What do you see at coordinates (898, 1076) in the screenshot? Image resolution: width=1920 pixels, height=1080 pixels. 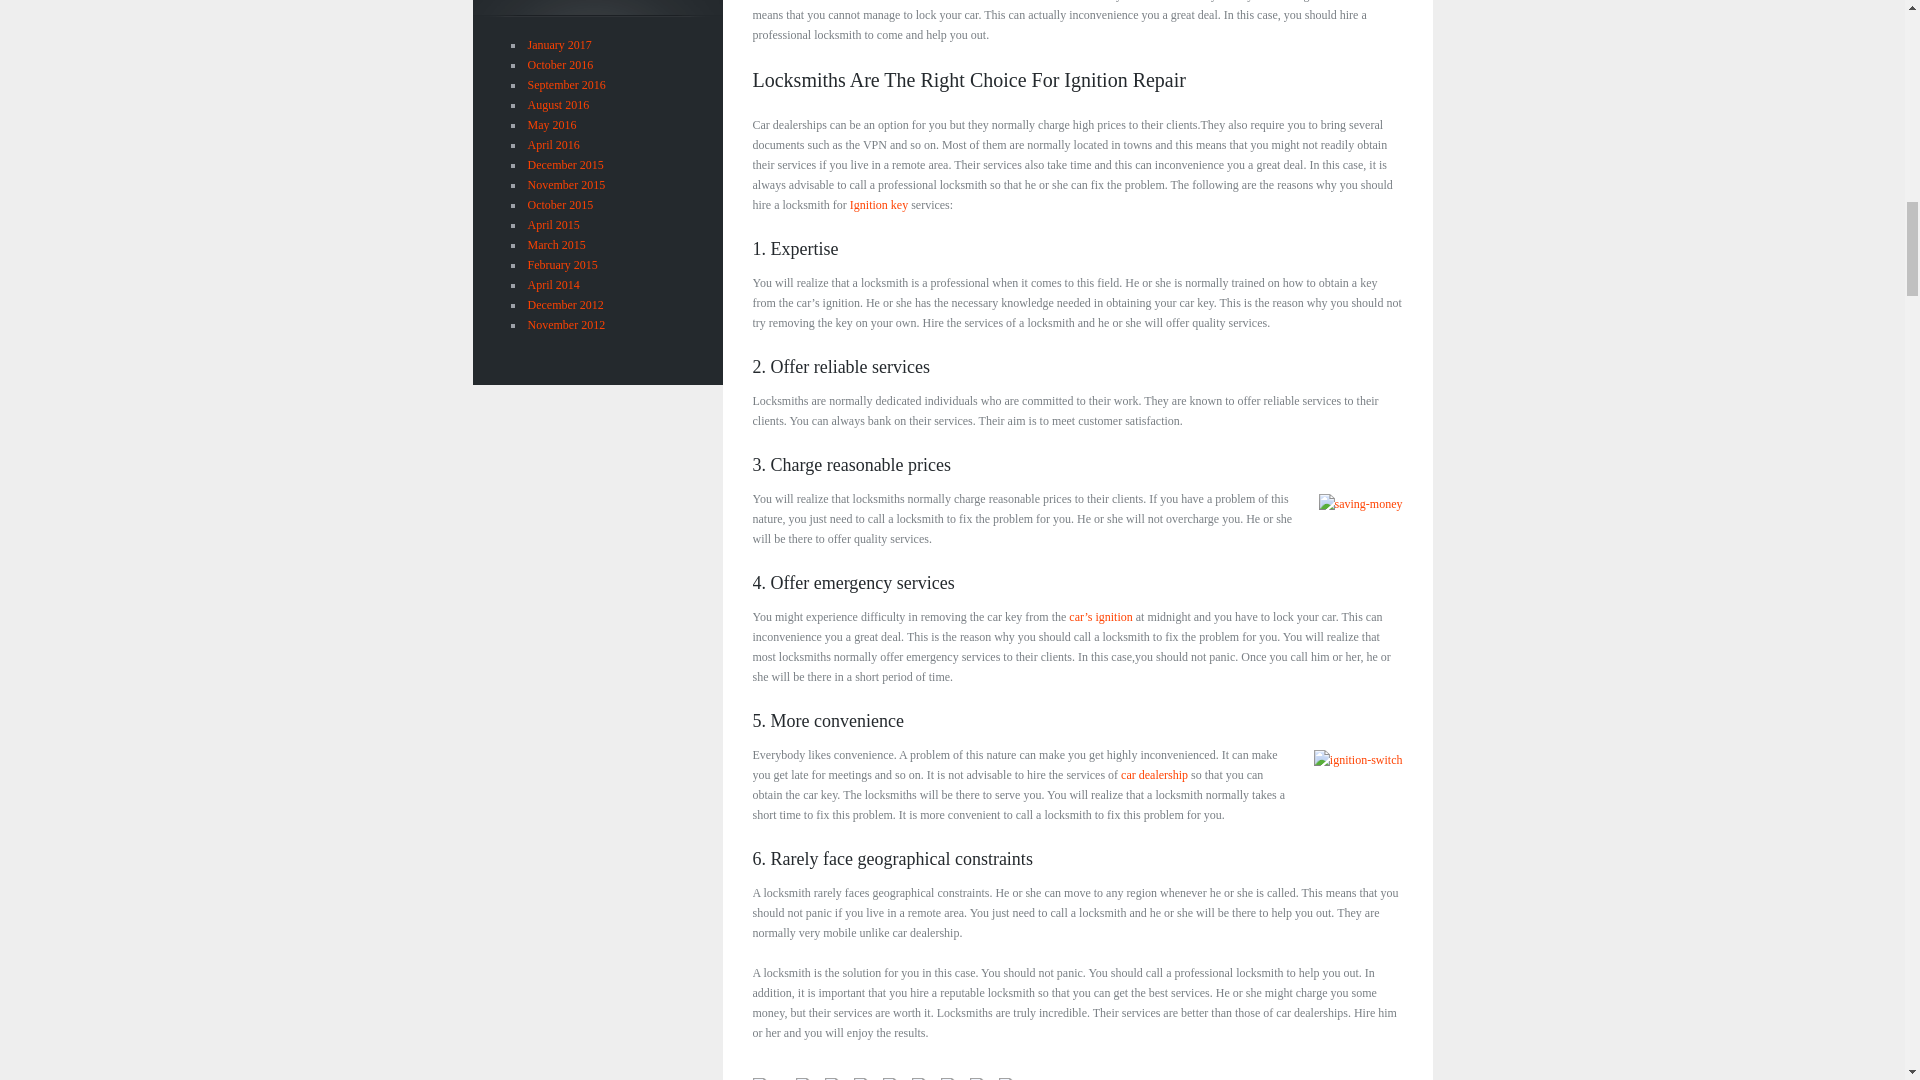 I see `StumbleUpon` at bounding box center [898, 1076].